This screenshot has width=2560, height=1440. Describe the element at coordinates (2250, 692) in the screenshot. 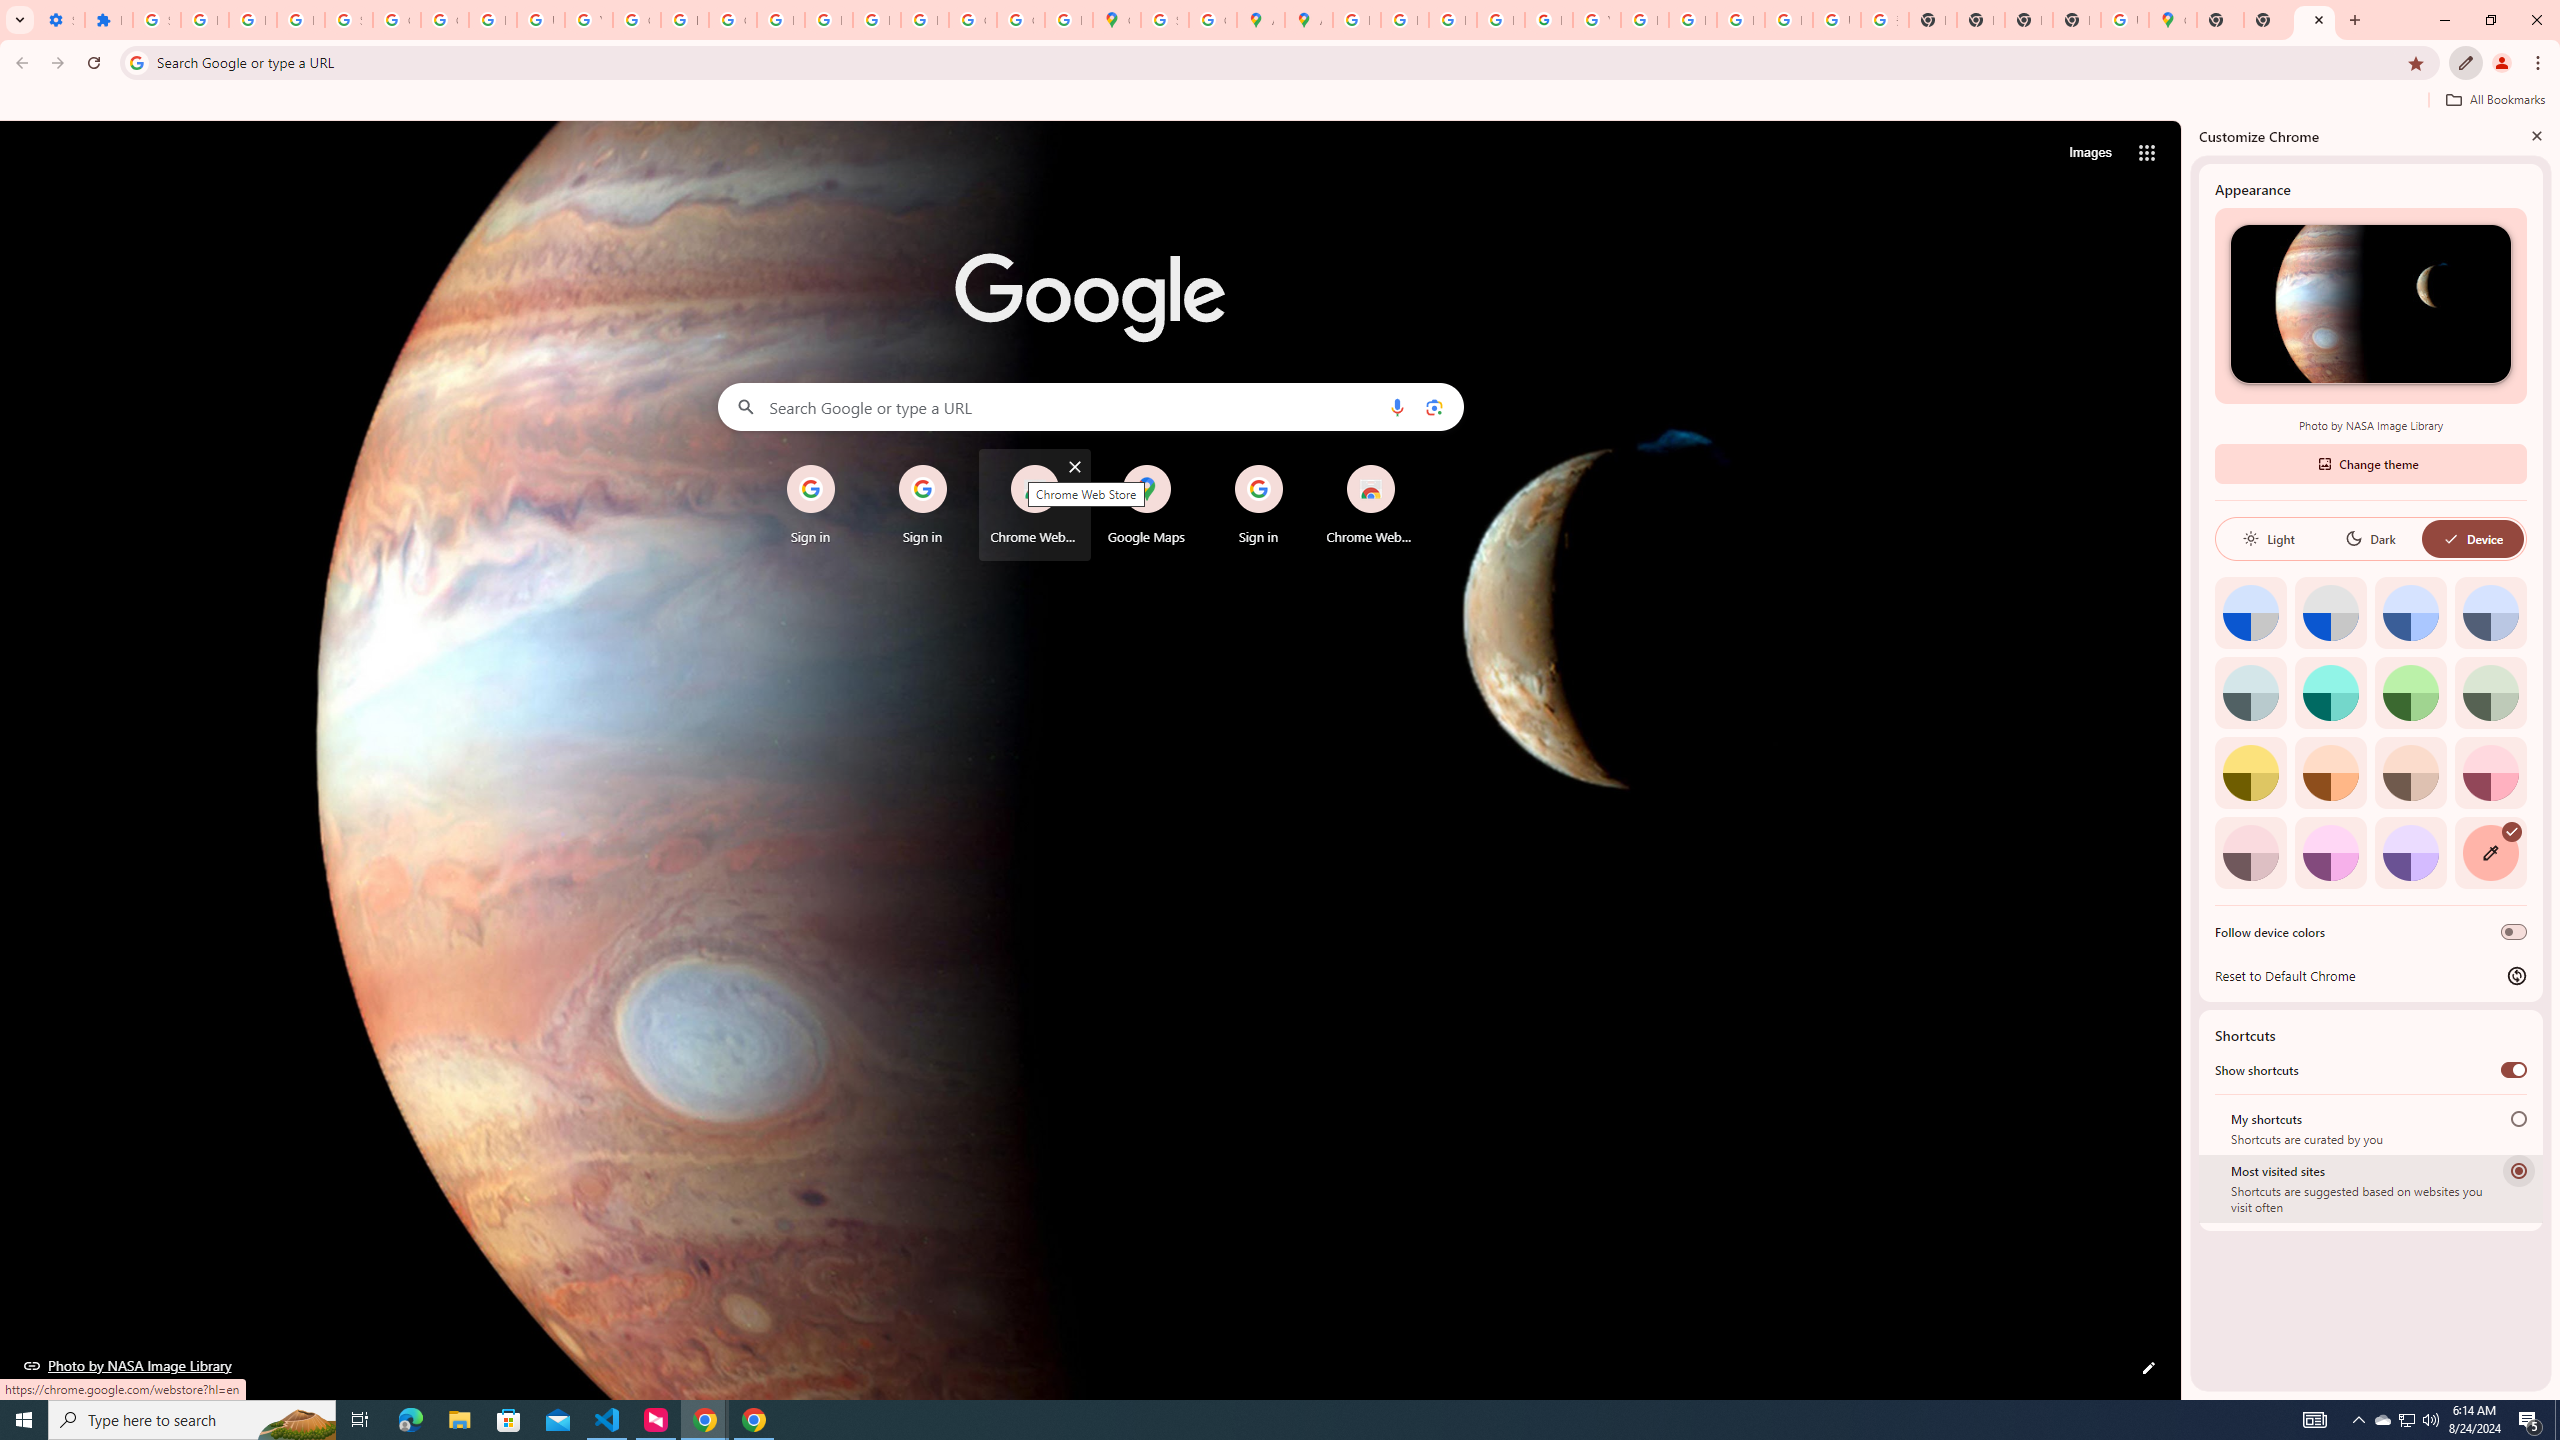

I see `Grey` at that location.